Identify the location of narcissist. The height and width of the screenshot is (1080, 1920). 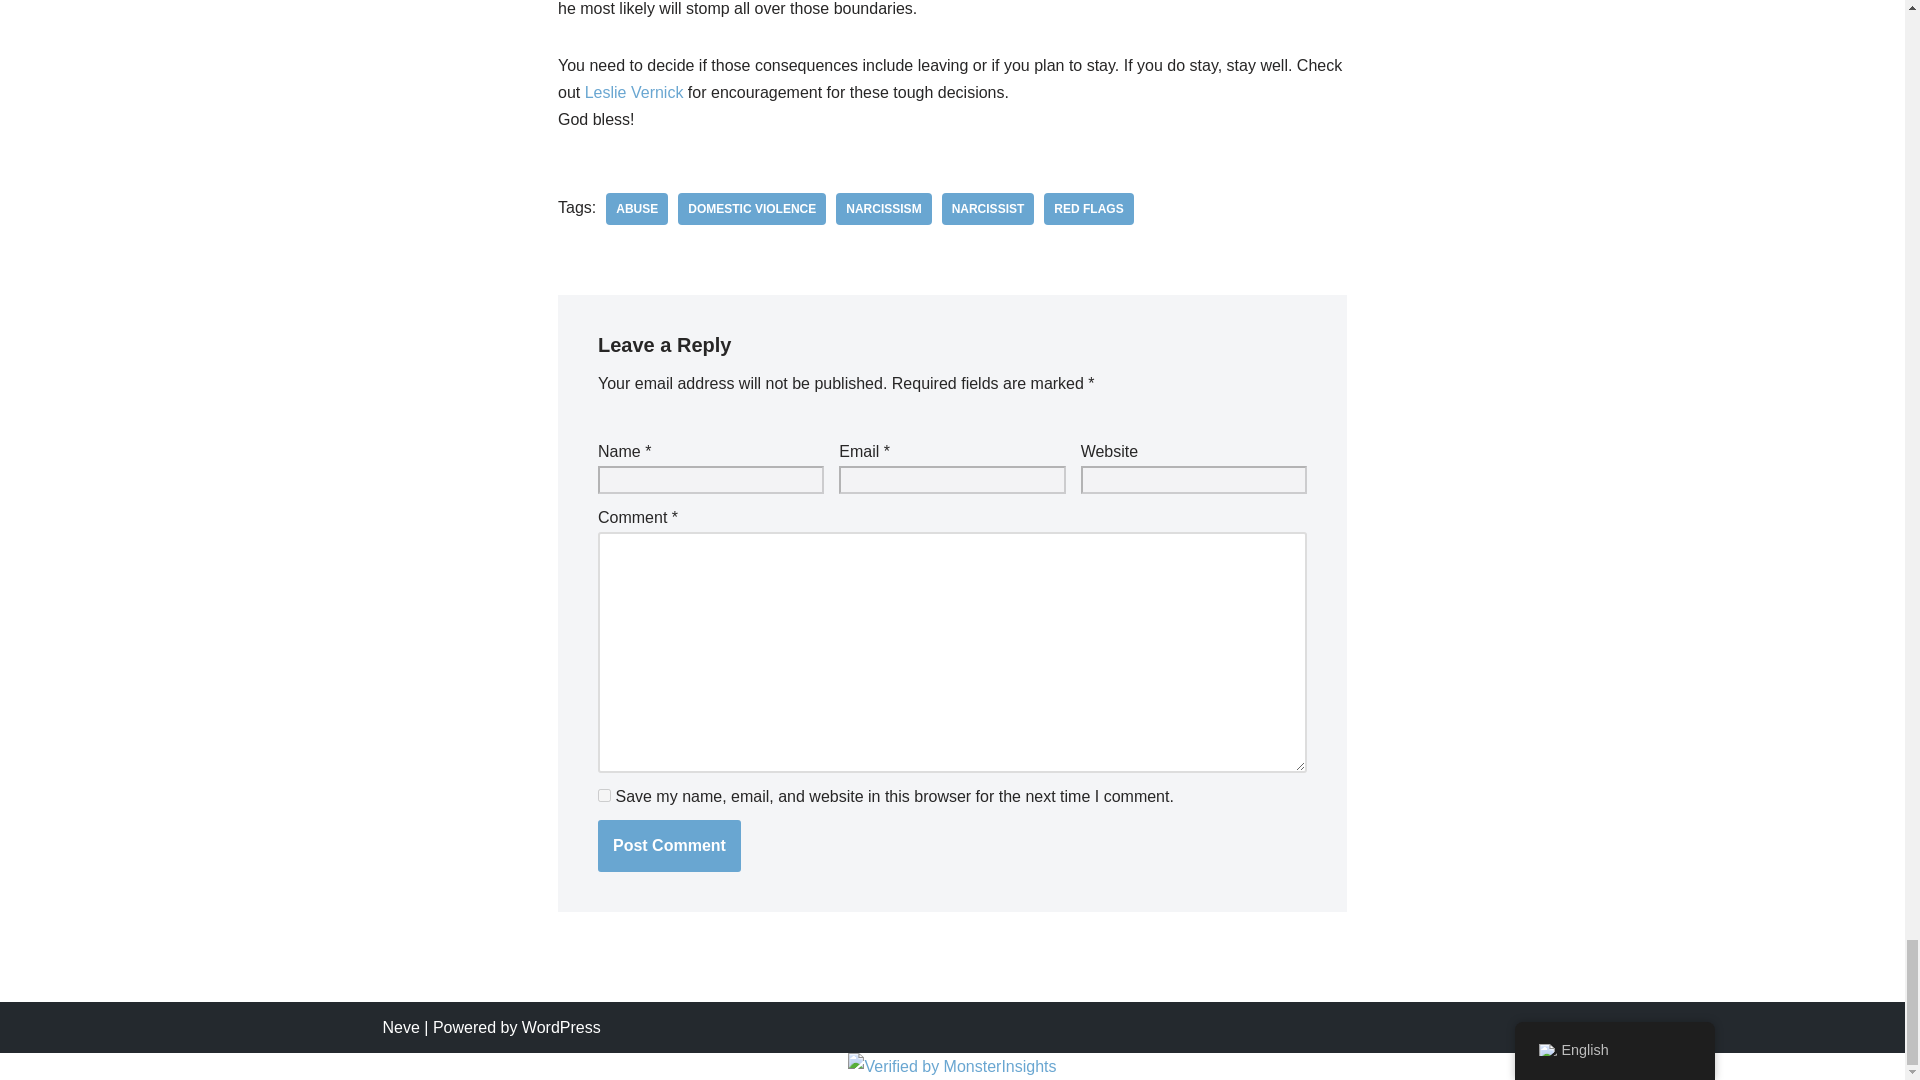
(988, 208).